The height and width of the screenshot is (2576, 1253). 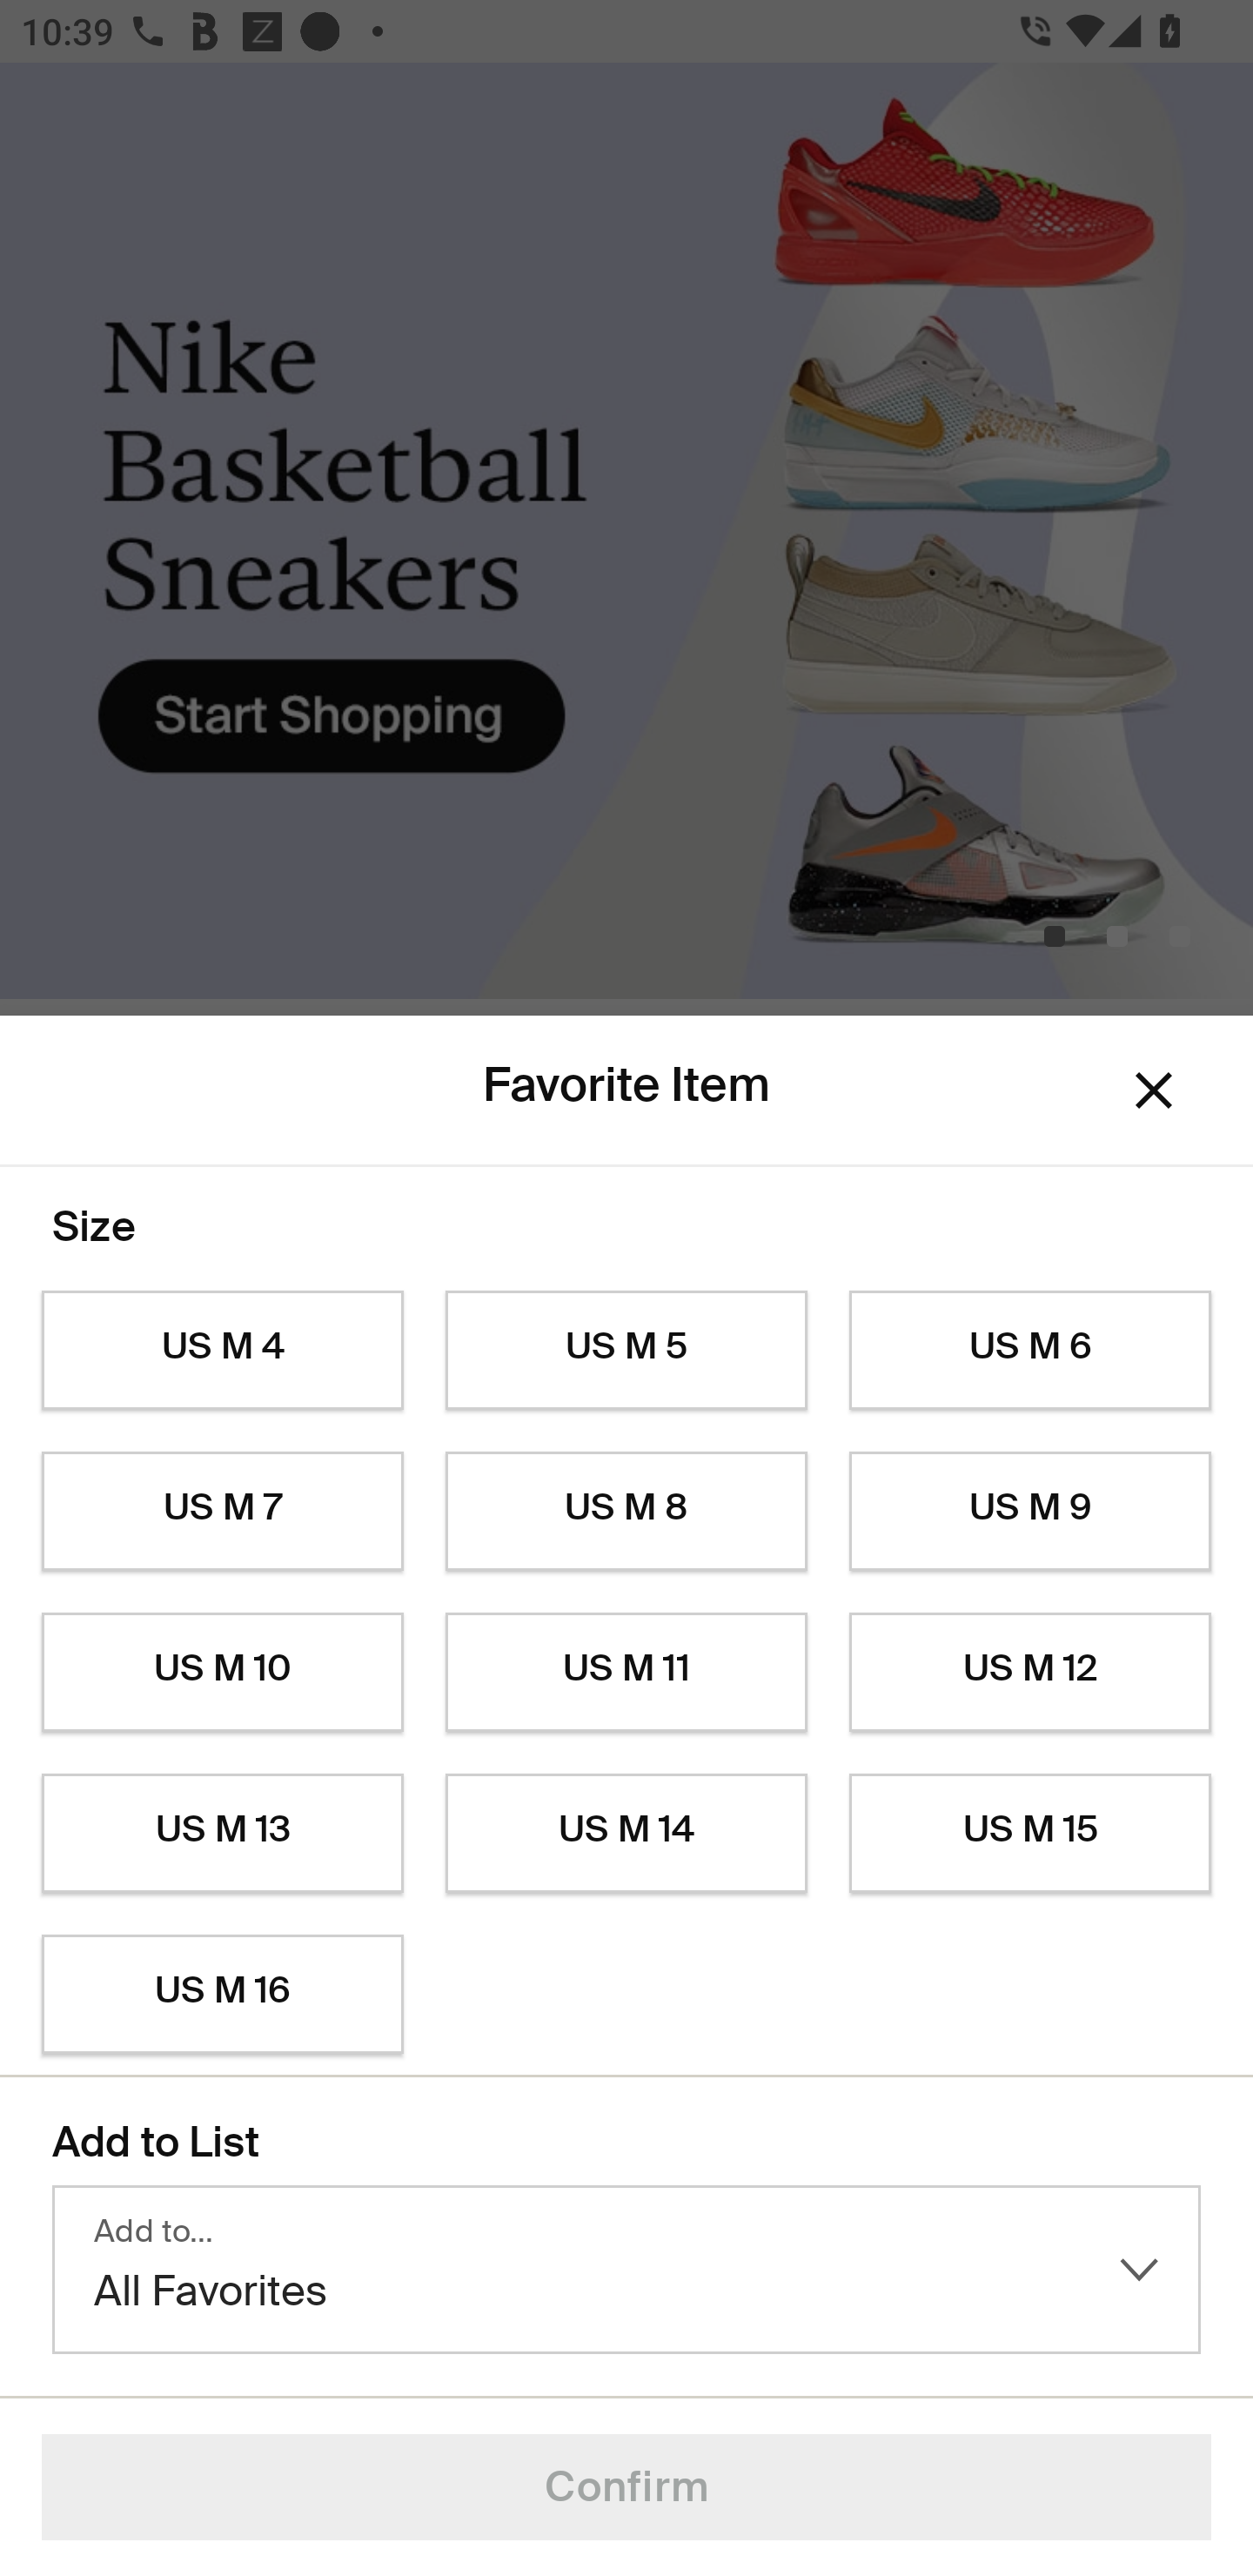 I want to click on US M 14, so click(x=626, y=1834).